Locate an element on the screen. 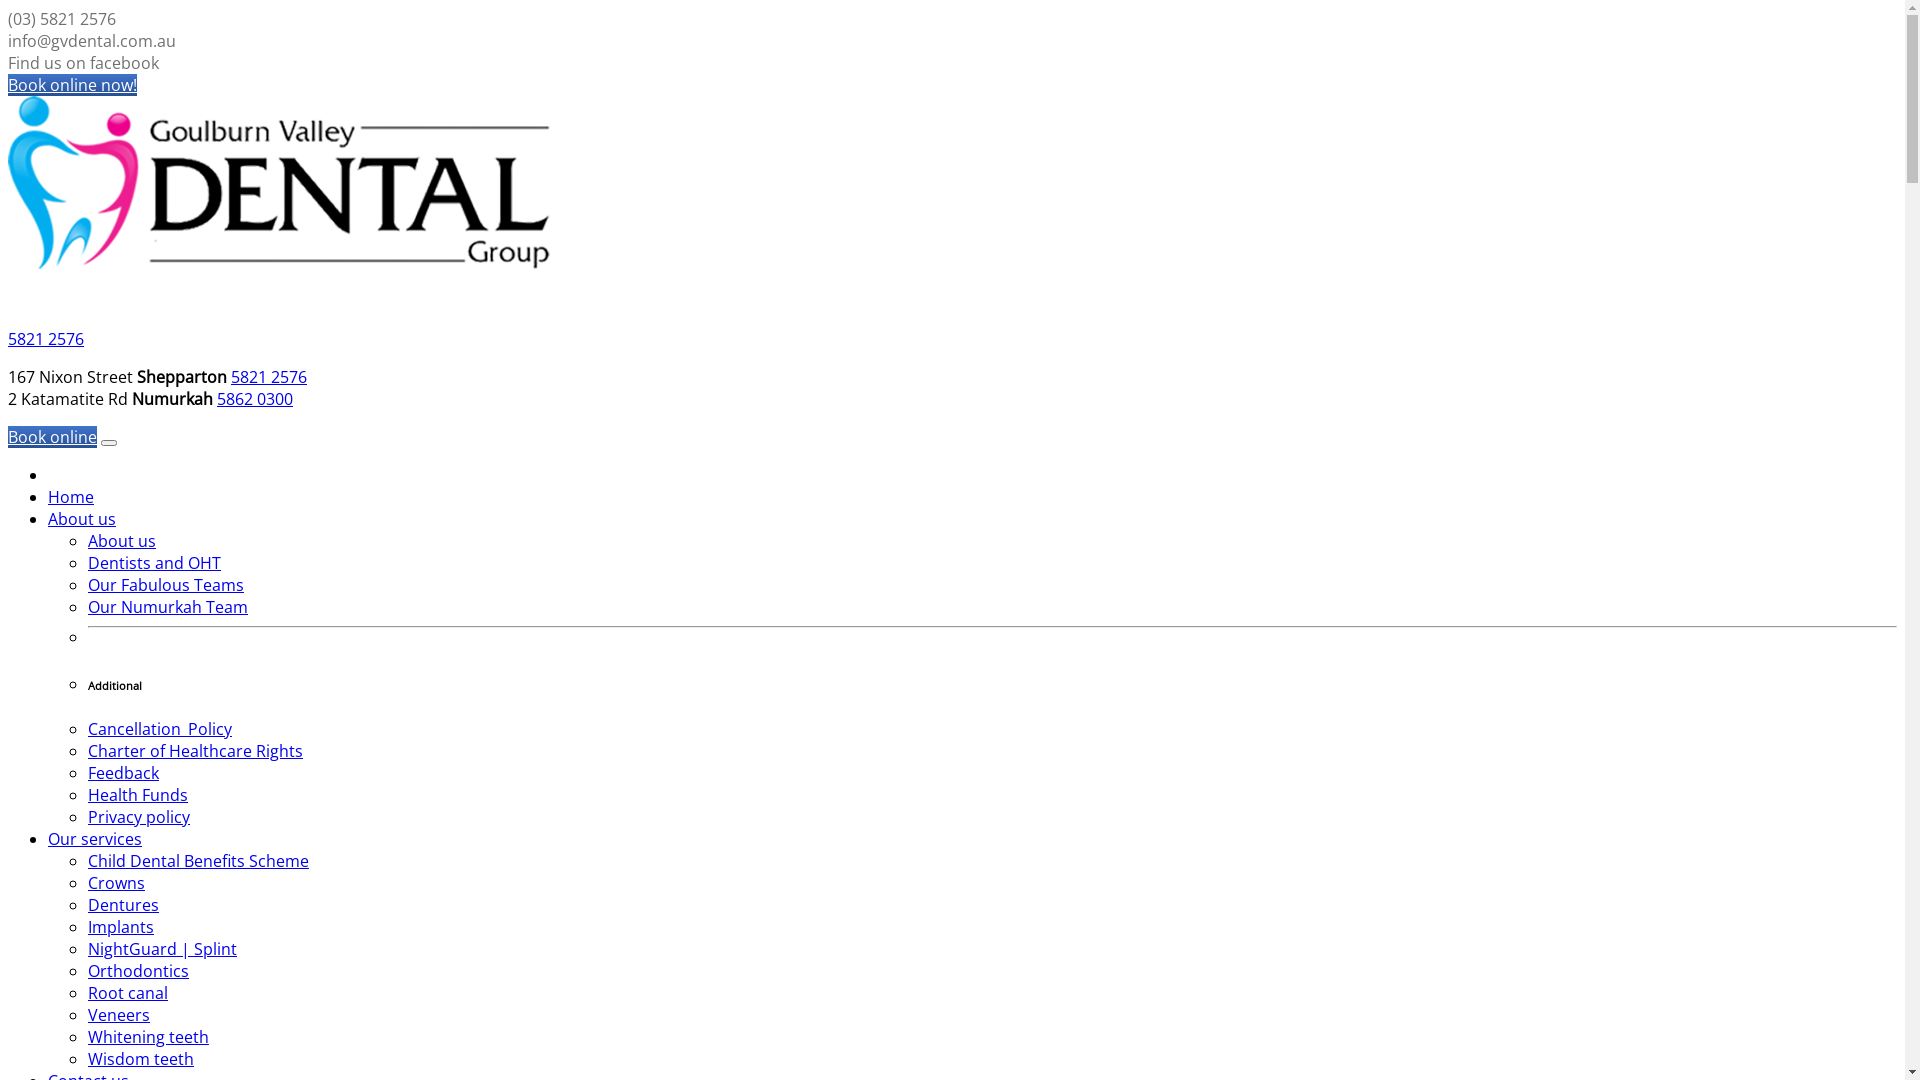 This screenshot has width=1920, height=1080. Feedback is located at coordinates (124, 773).